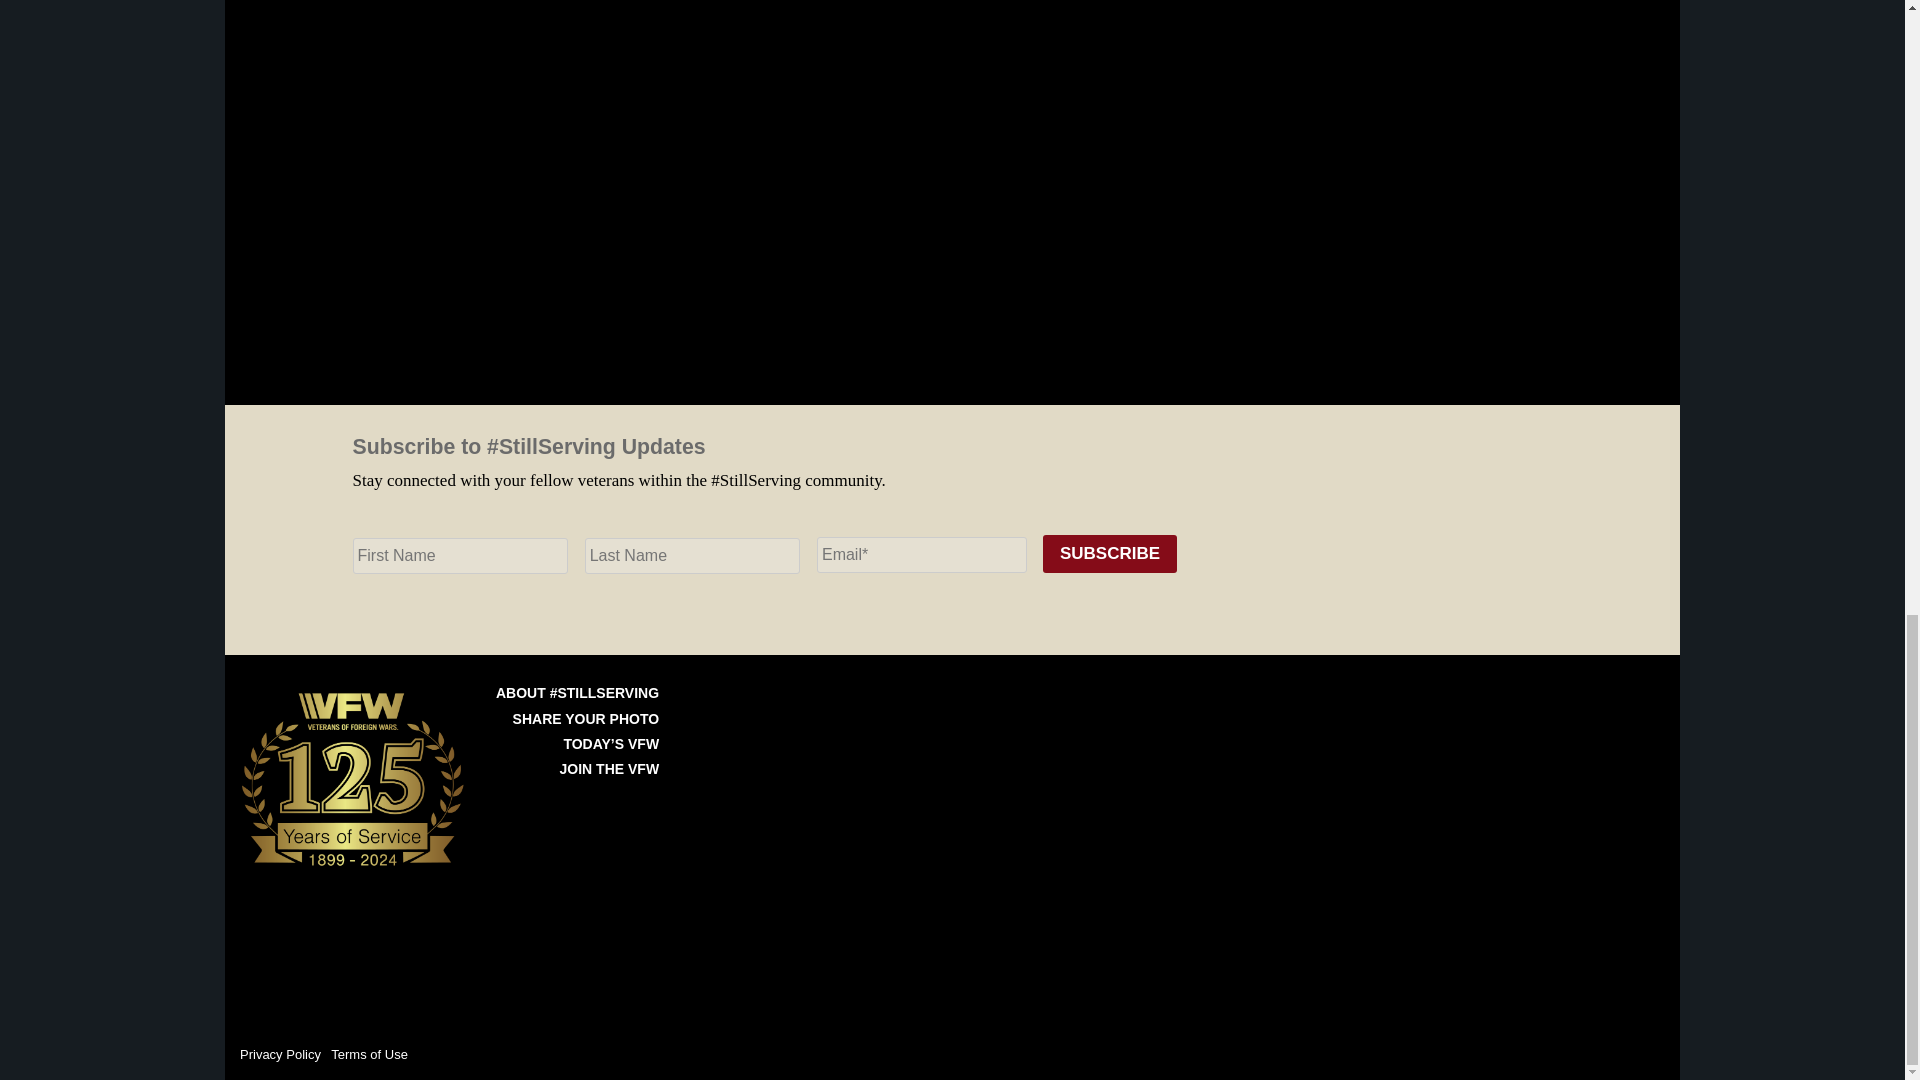 This screenshot has height=1080, width=1920. I want to click on SUBSCRIBE, so click(1109, 554).